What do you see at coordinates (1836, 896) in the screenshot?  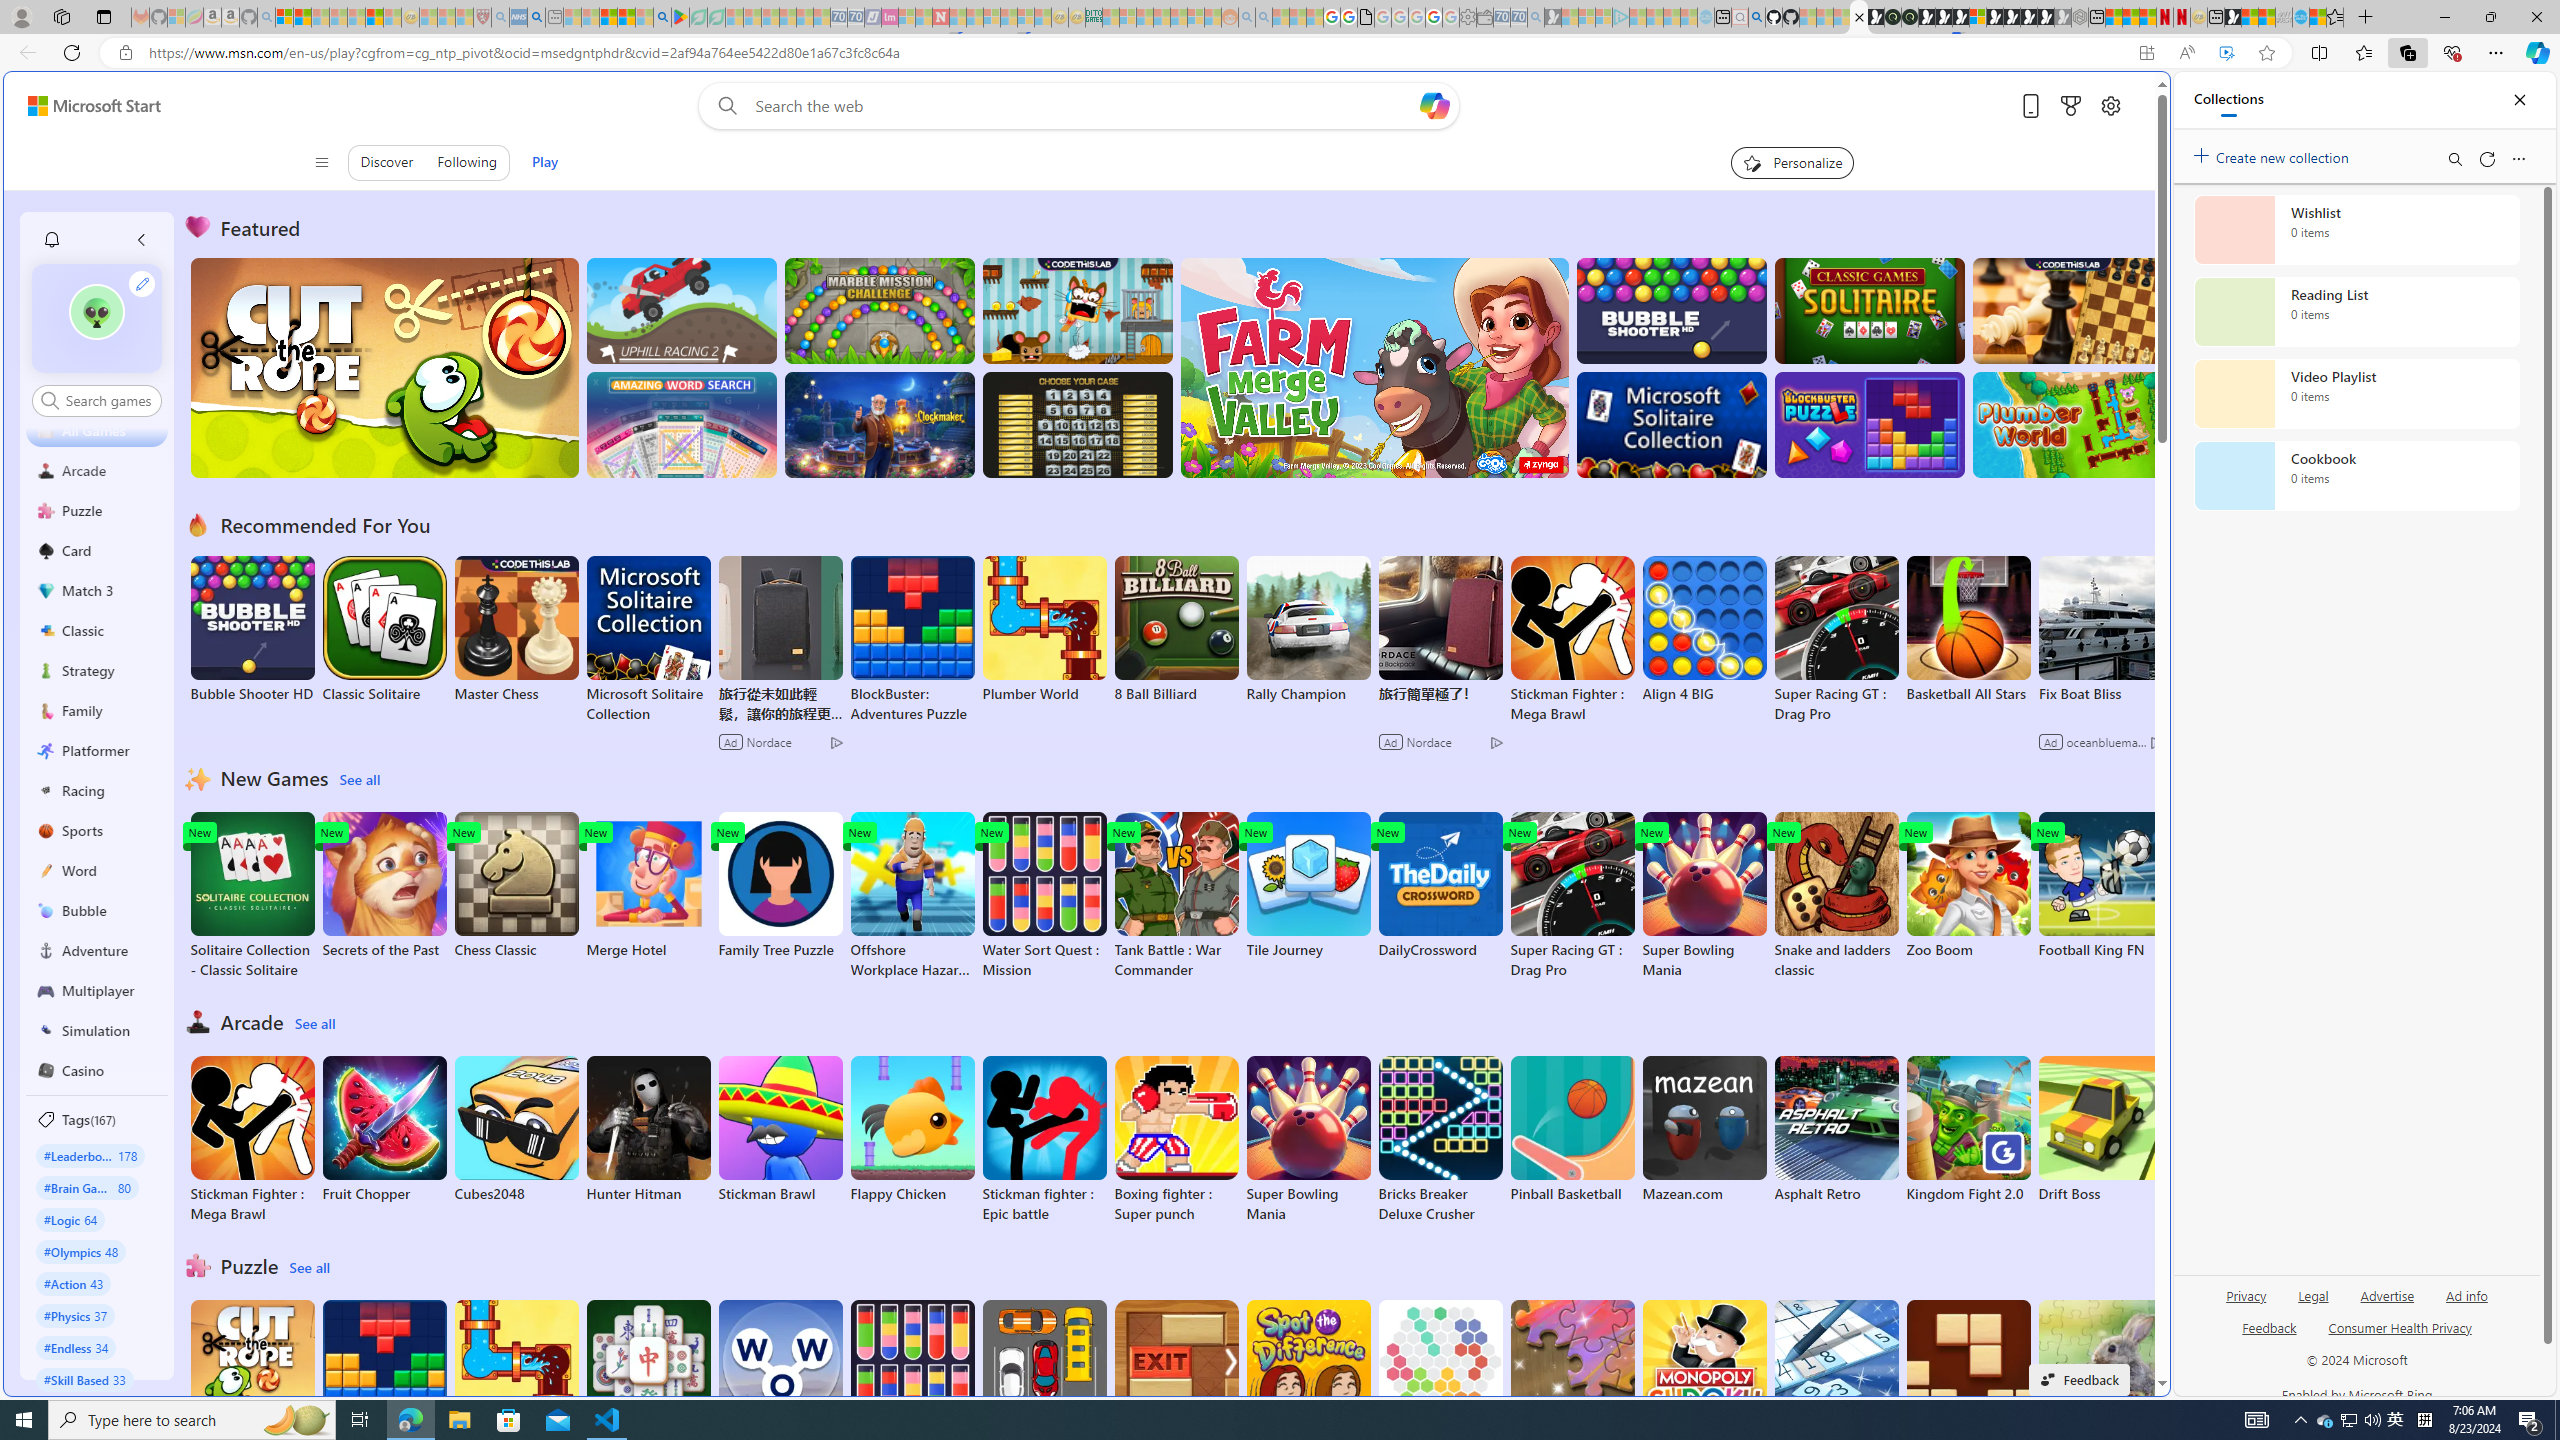 I see `Snake and ladders classic` at bounding box center [1836, 896].